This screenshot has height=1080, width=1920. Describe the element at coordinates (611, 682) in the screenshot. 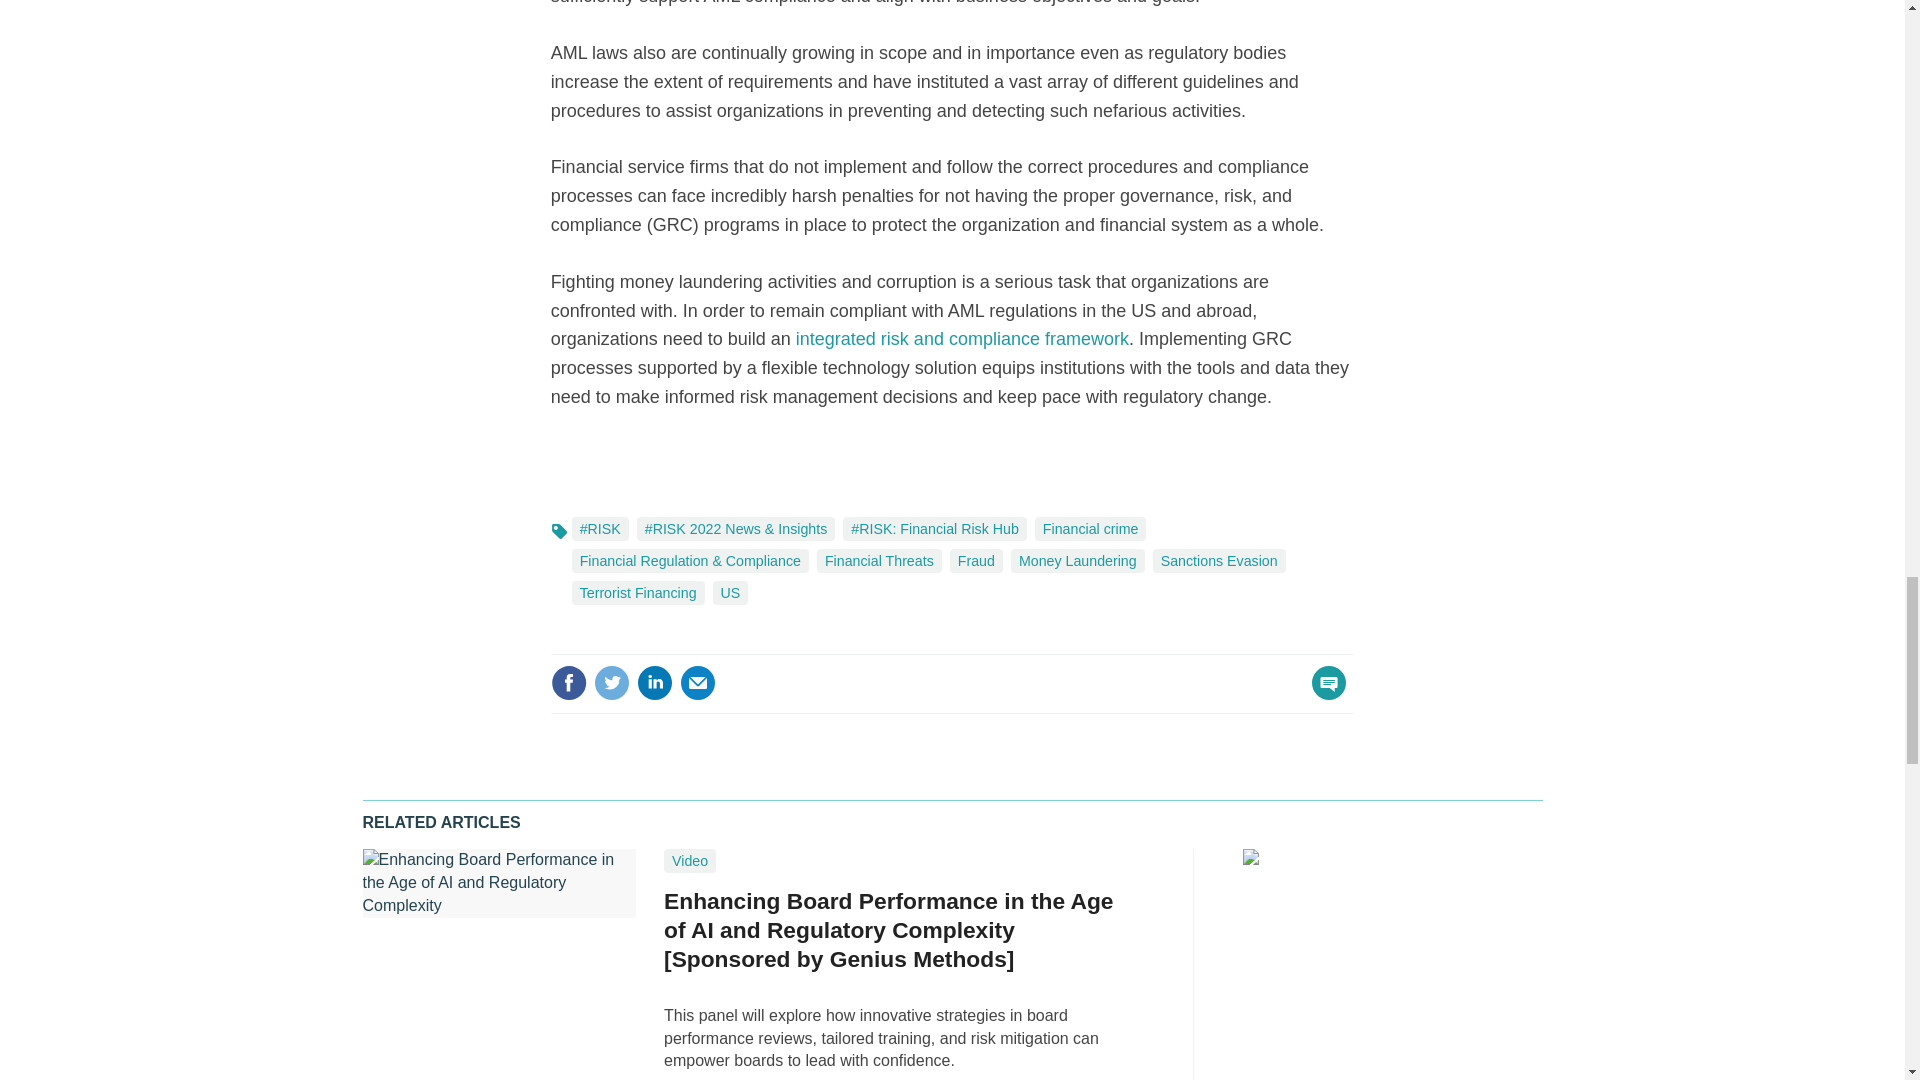

I see `Share this on Twitter` at that location.